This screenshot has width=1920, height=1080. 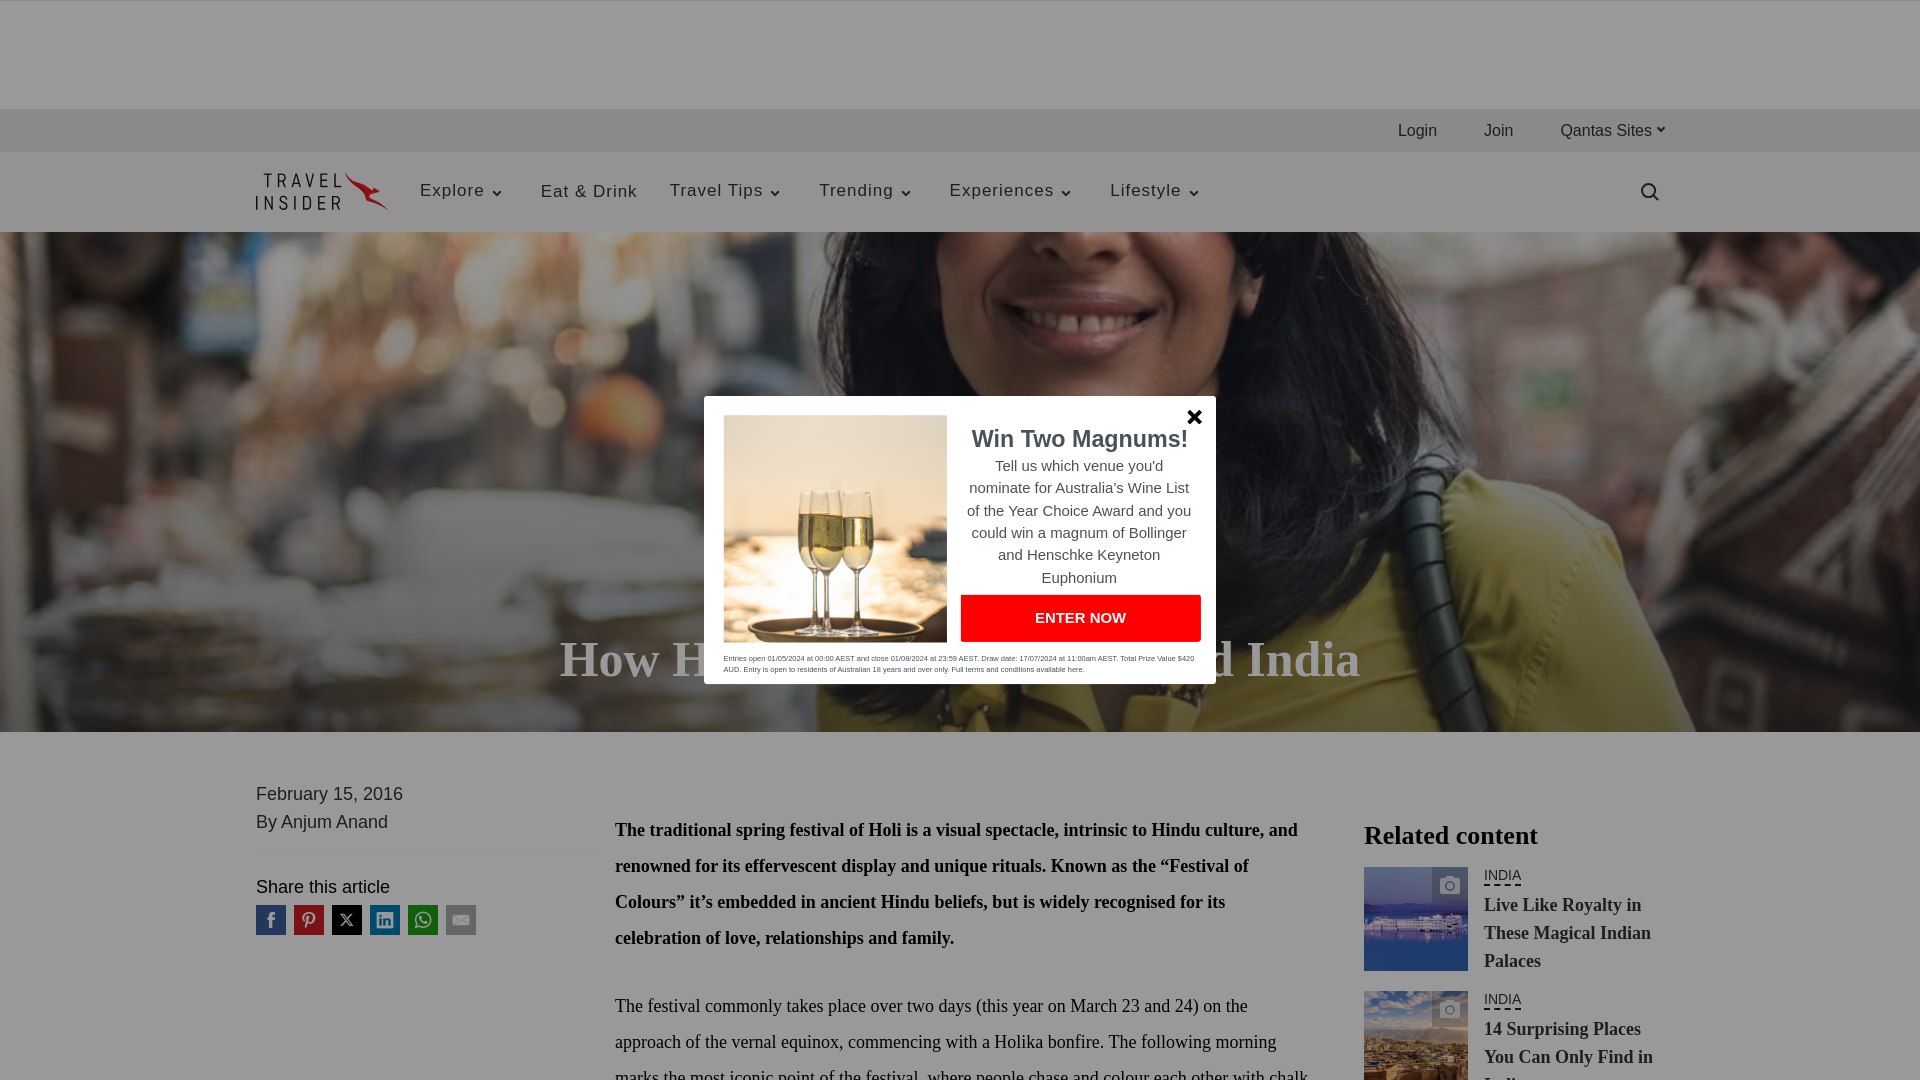 What do you see at coordinates (1158, 192) in the screenshot?
I see `Lifestyle` at bounding box center [1158, 192].